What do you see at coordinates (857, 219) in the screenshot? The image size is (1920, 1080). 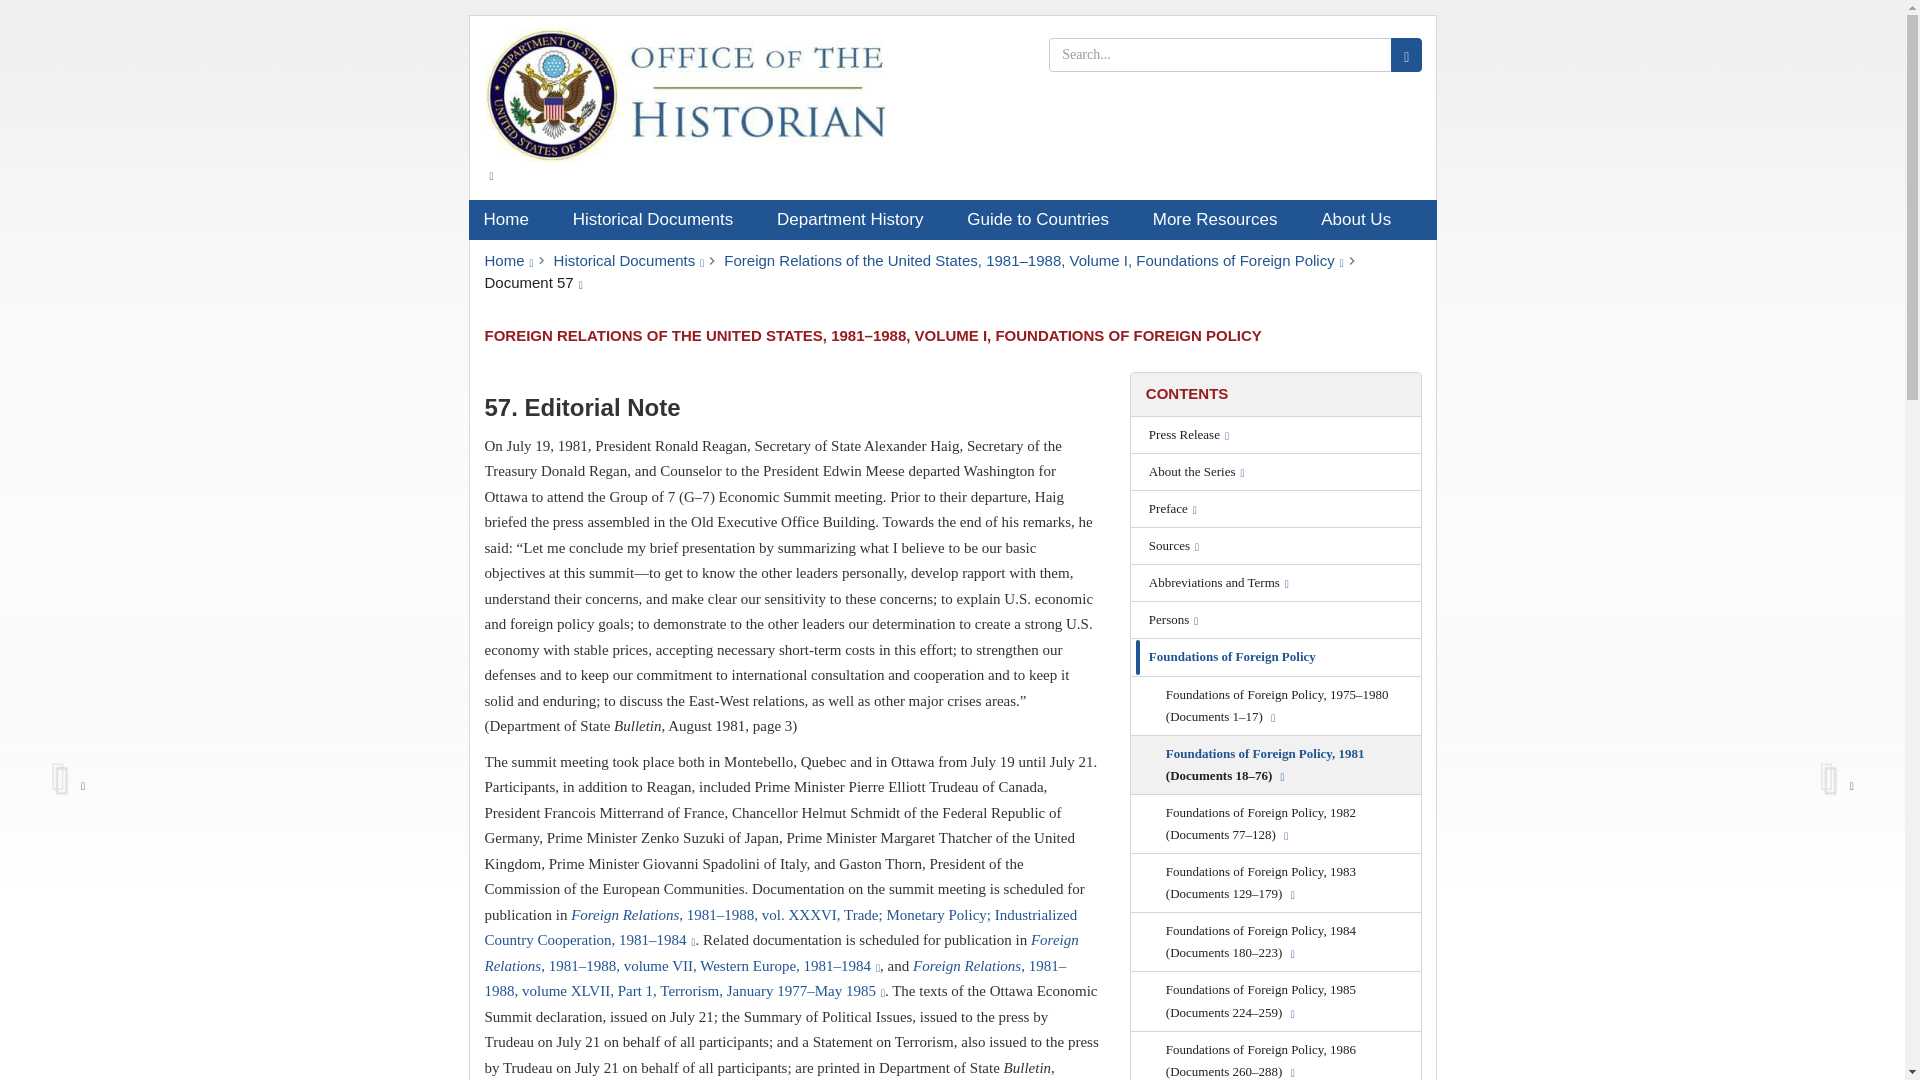 I see `Department History` at bounding box center [857, 219].